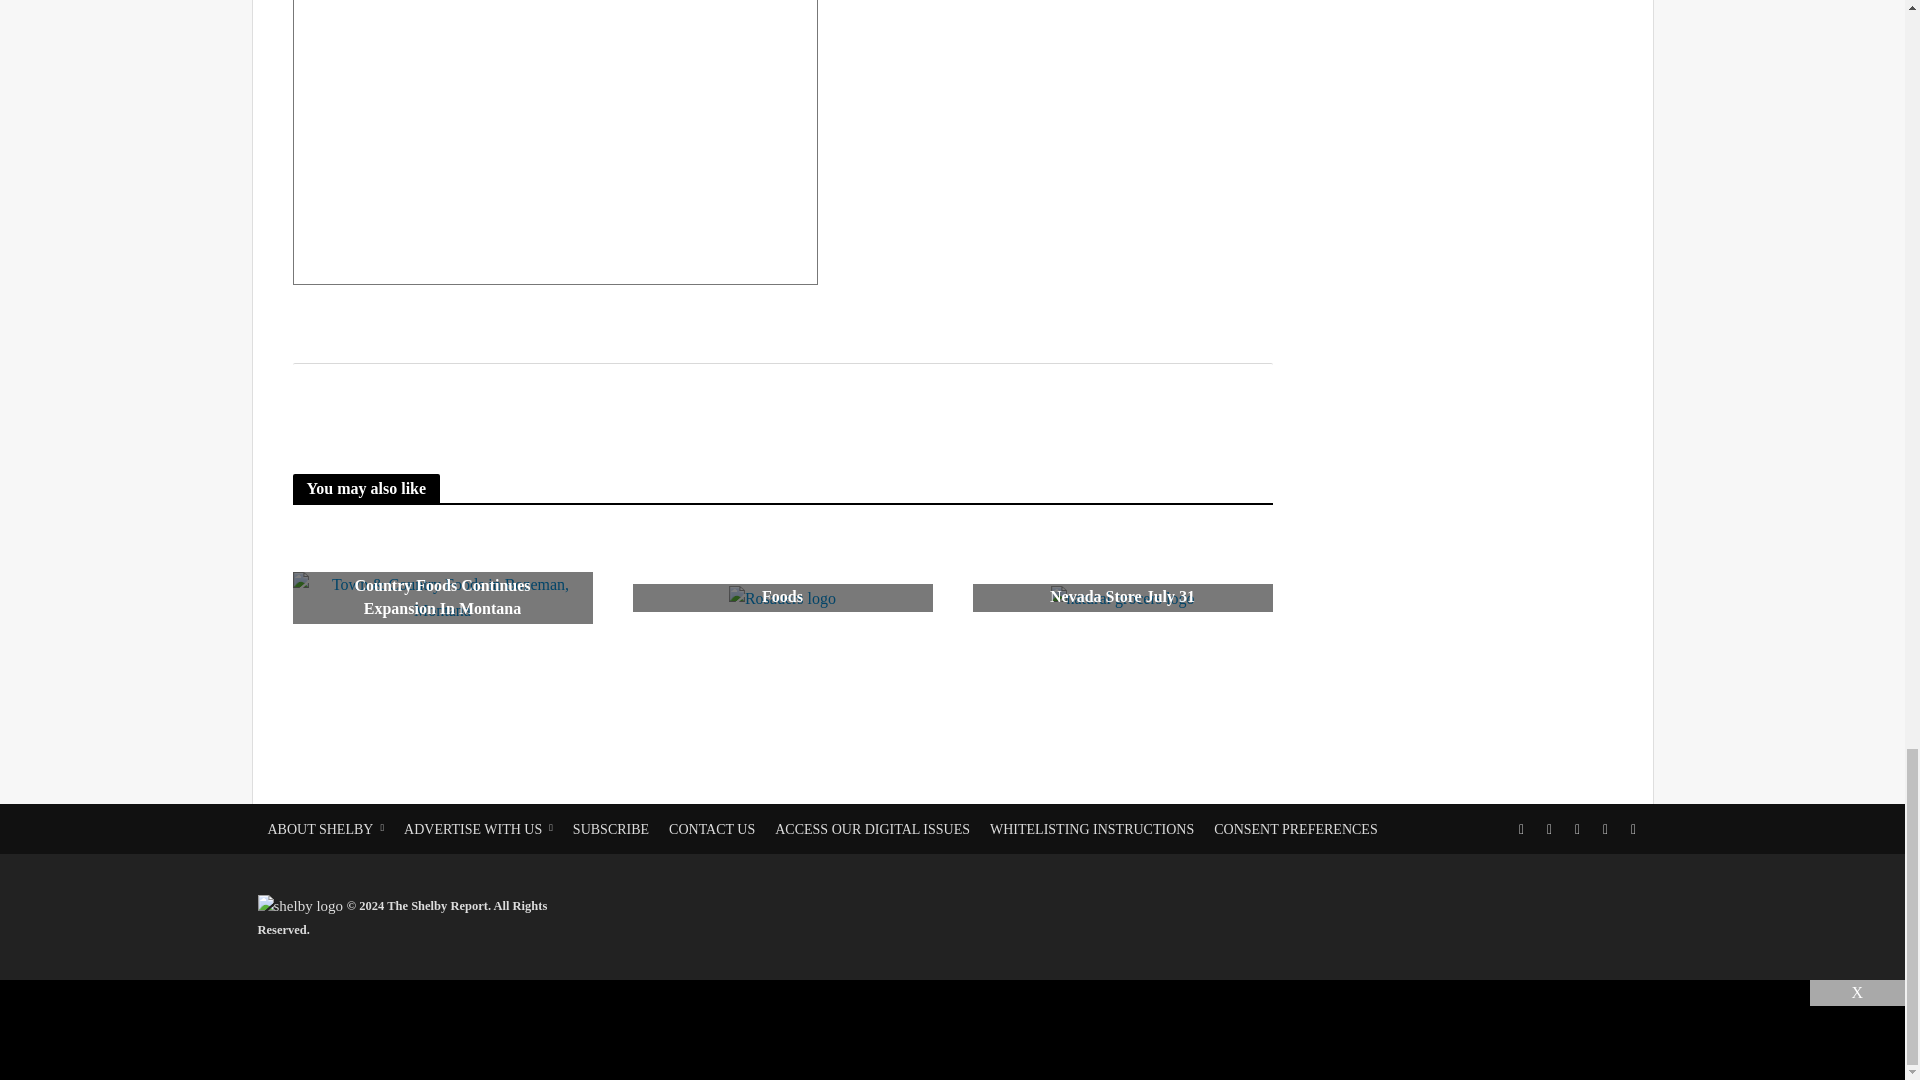 The width and height of the screenshot is (1920, 1080). I want to click on Natural Grocers To Open New Nevada Store July 31, so click(1121, 598).